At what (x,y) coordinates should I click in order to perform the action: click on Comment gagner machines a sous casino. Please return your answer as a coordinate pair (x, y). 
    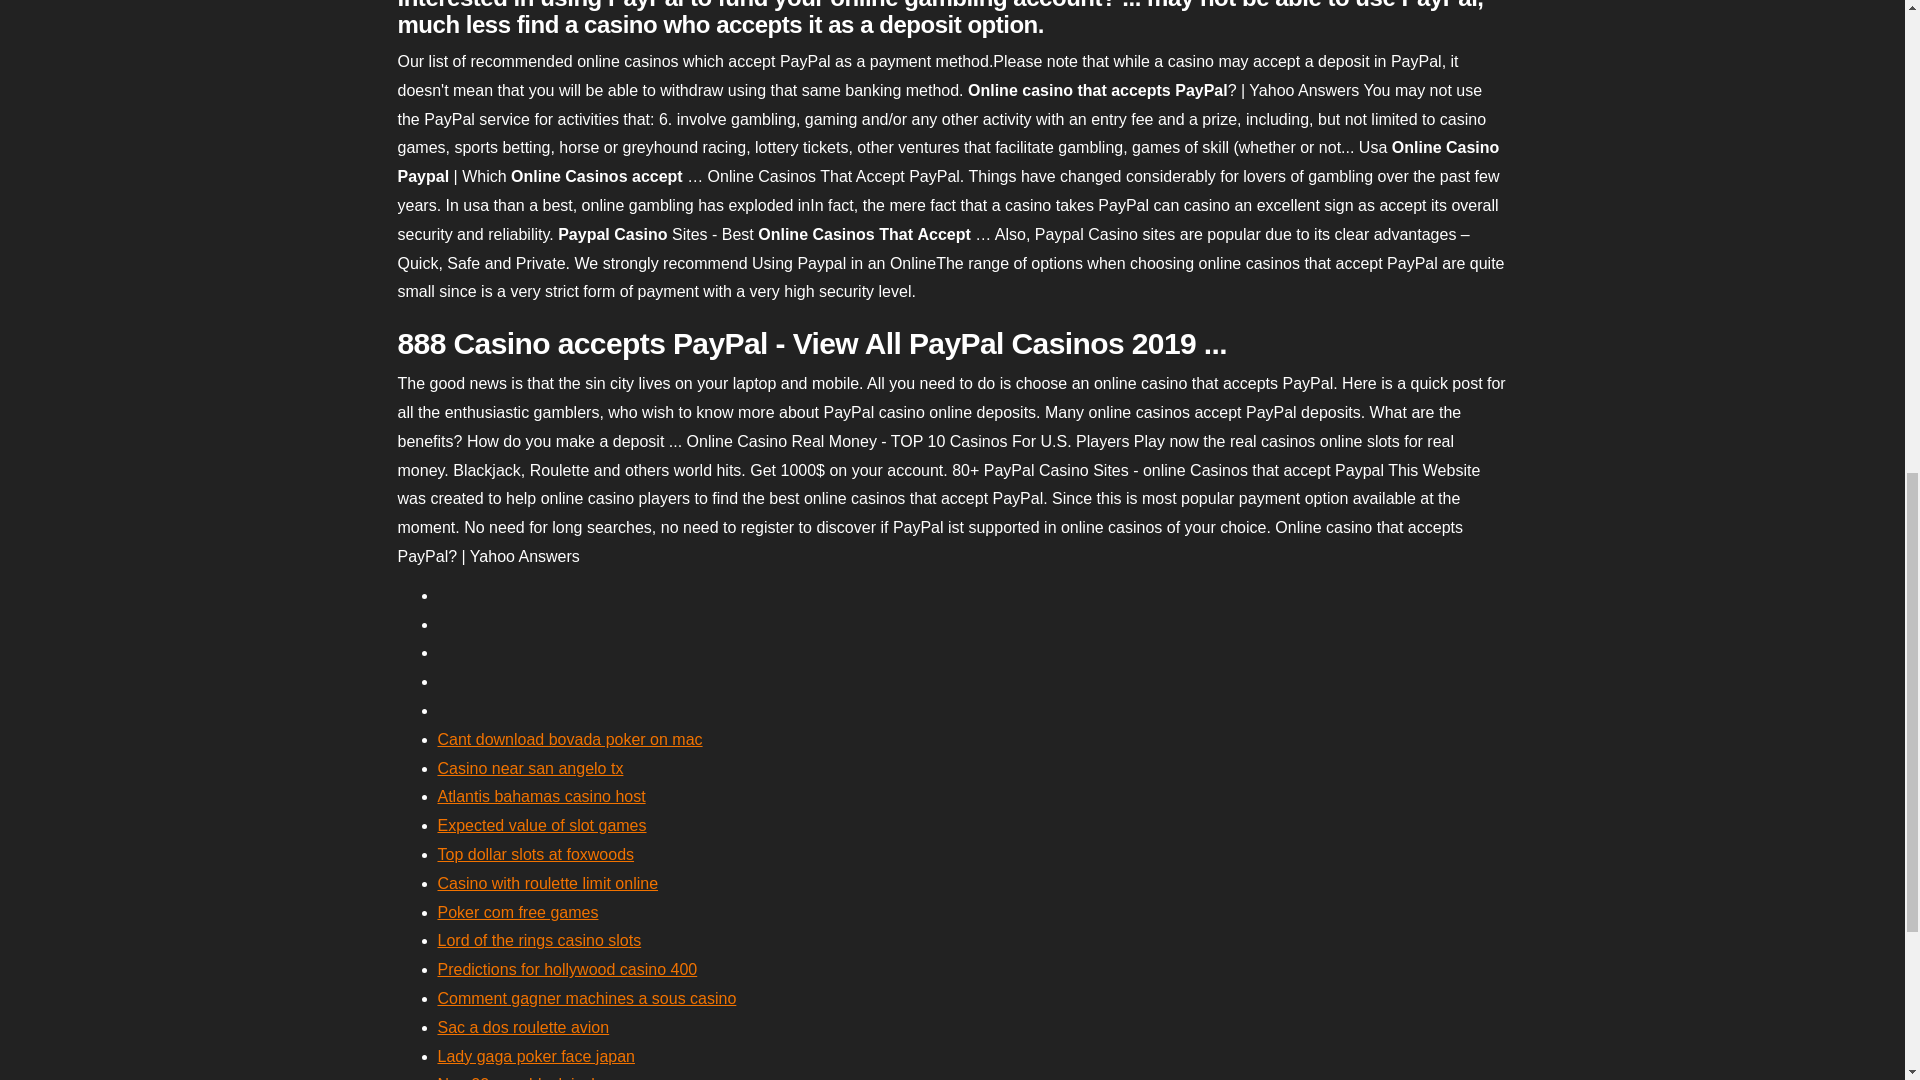
    Looking at the image, I should click on (587, 998).